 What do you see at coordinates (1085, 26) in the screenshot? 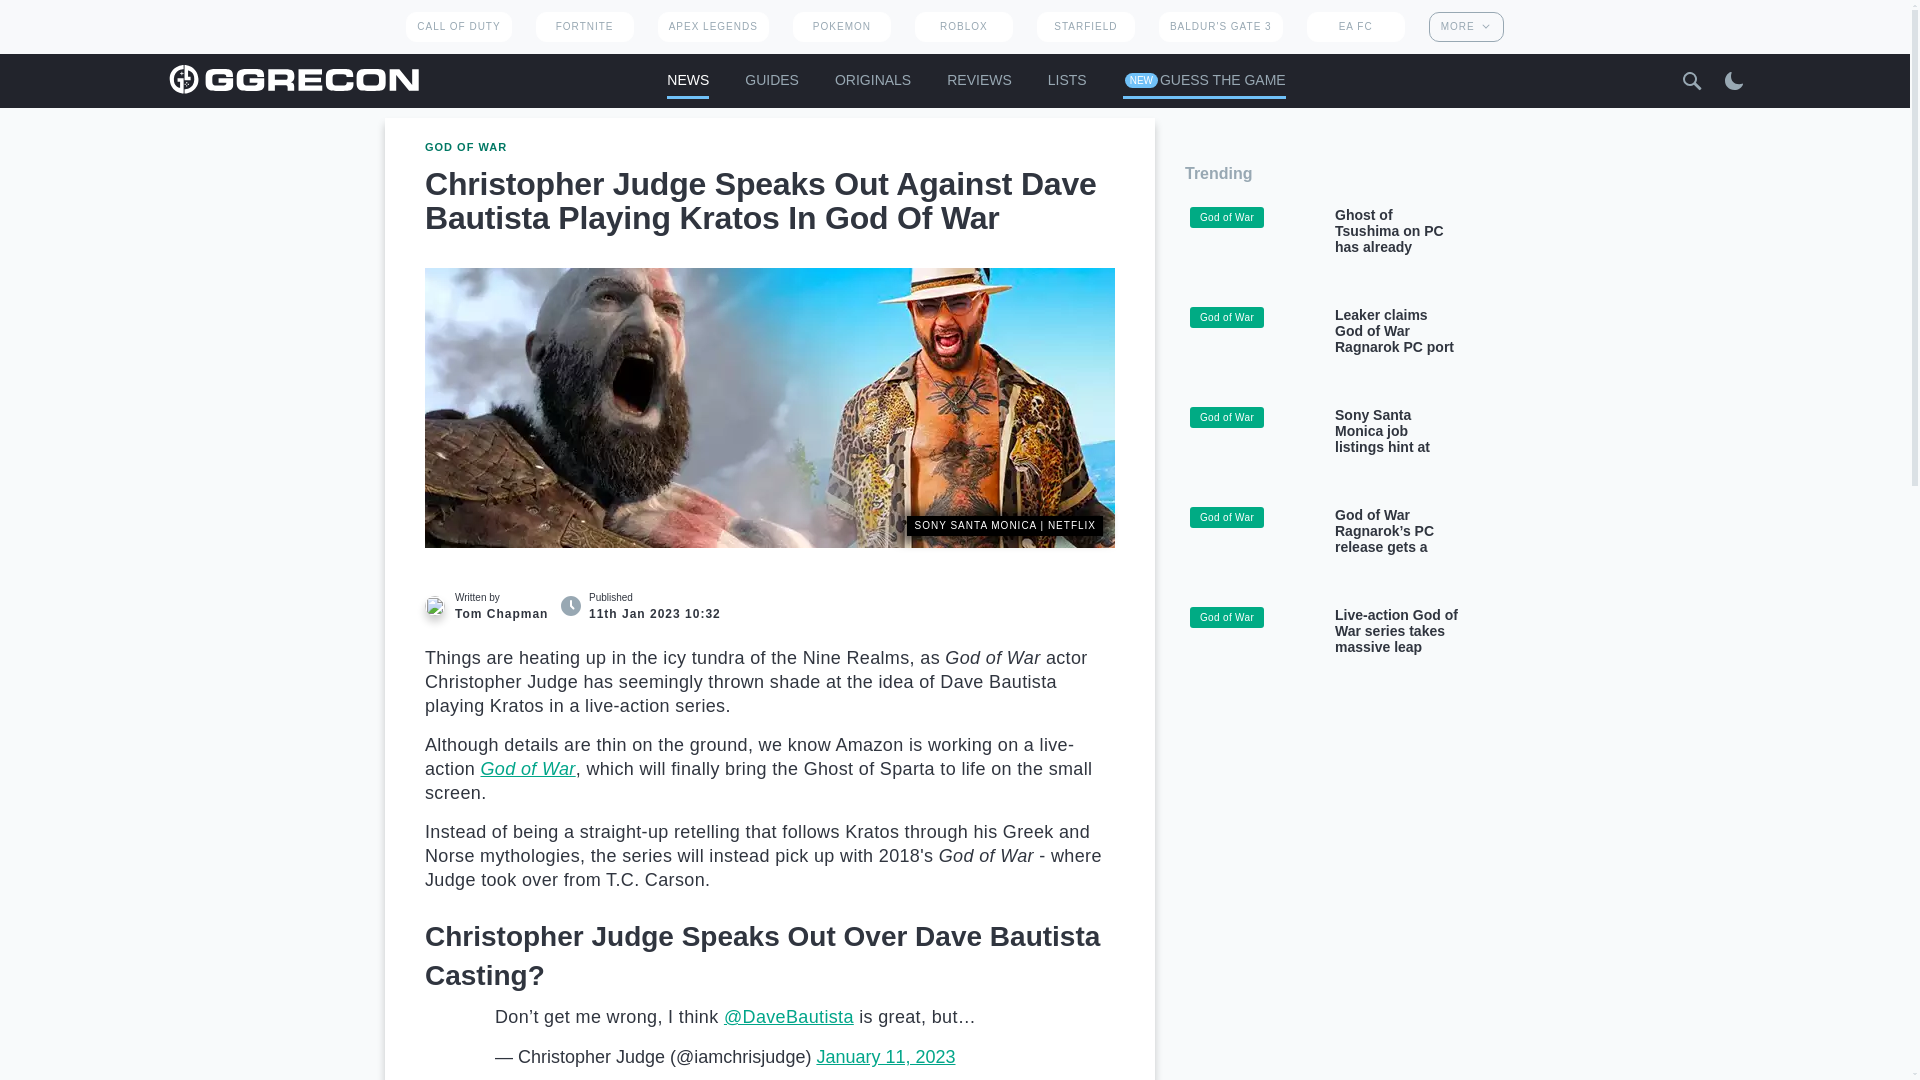
I see `STARFIELD` at bounding box center [1085, 26].